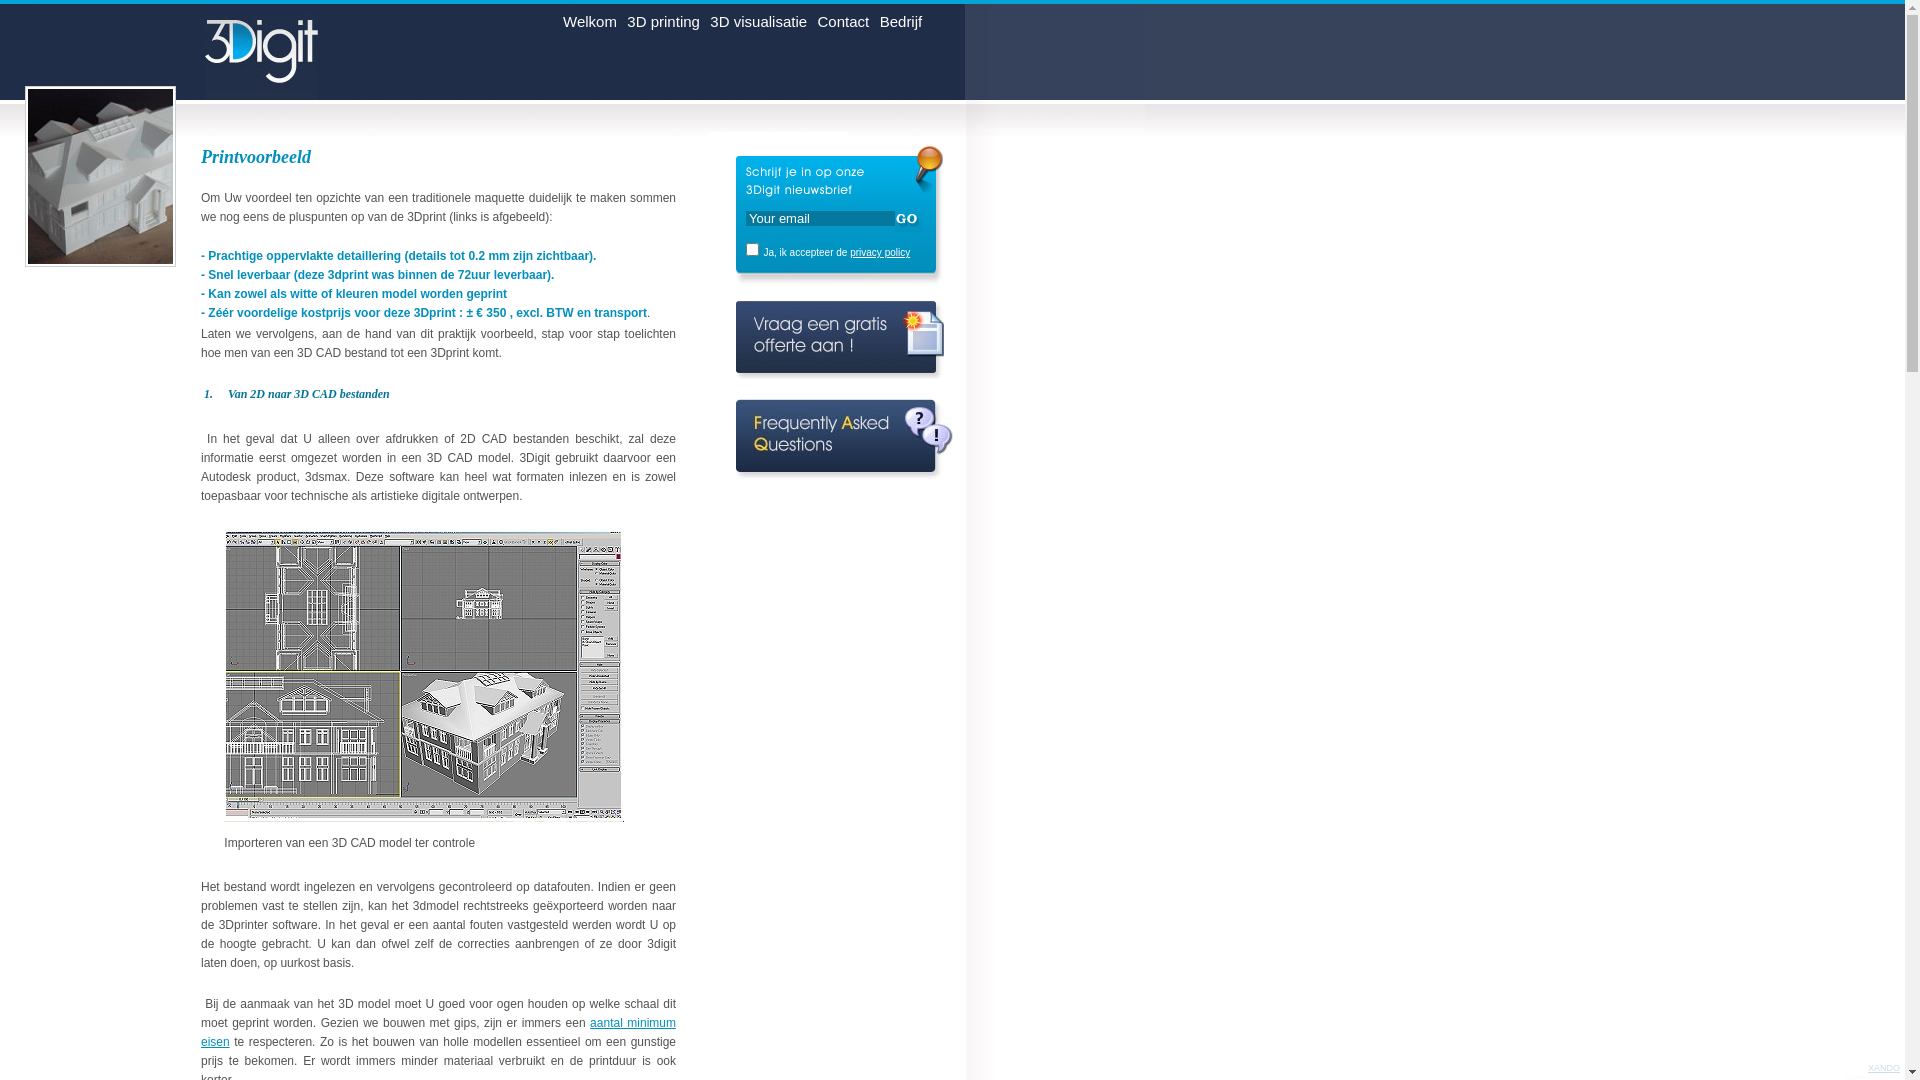 This screenshot has height=1080, width=1920. What do you see at coordinates (438, 1032) in the screenshot?
I see `aantal minimum eisen` at bounding box center [438, 1032].